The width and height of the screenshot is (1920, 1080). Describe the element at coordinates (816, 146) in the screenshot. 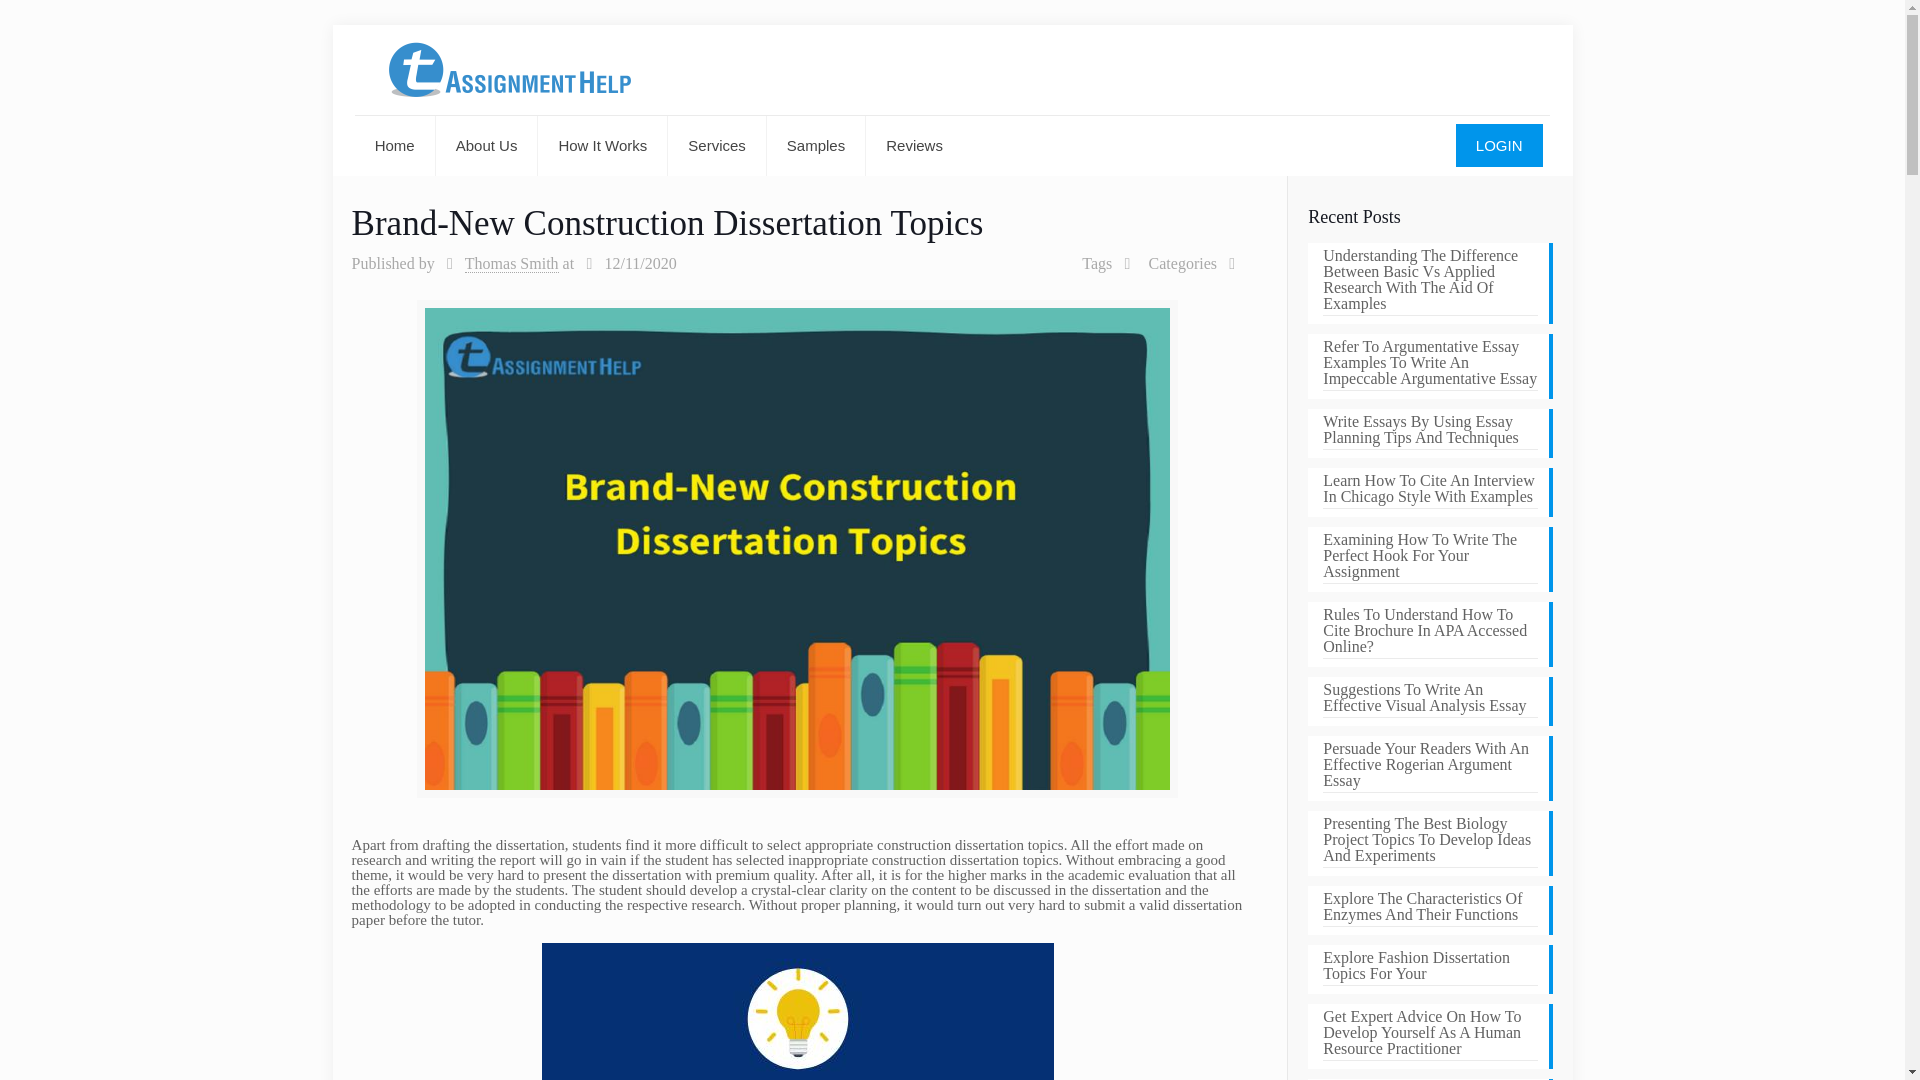

I see `Samples` at that location.